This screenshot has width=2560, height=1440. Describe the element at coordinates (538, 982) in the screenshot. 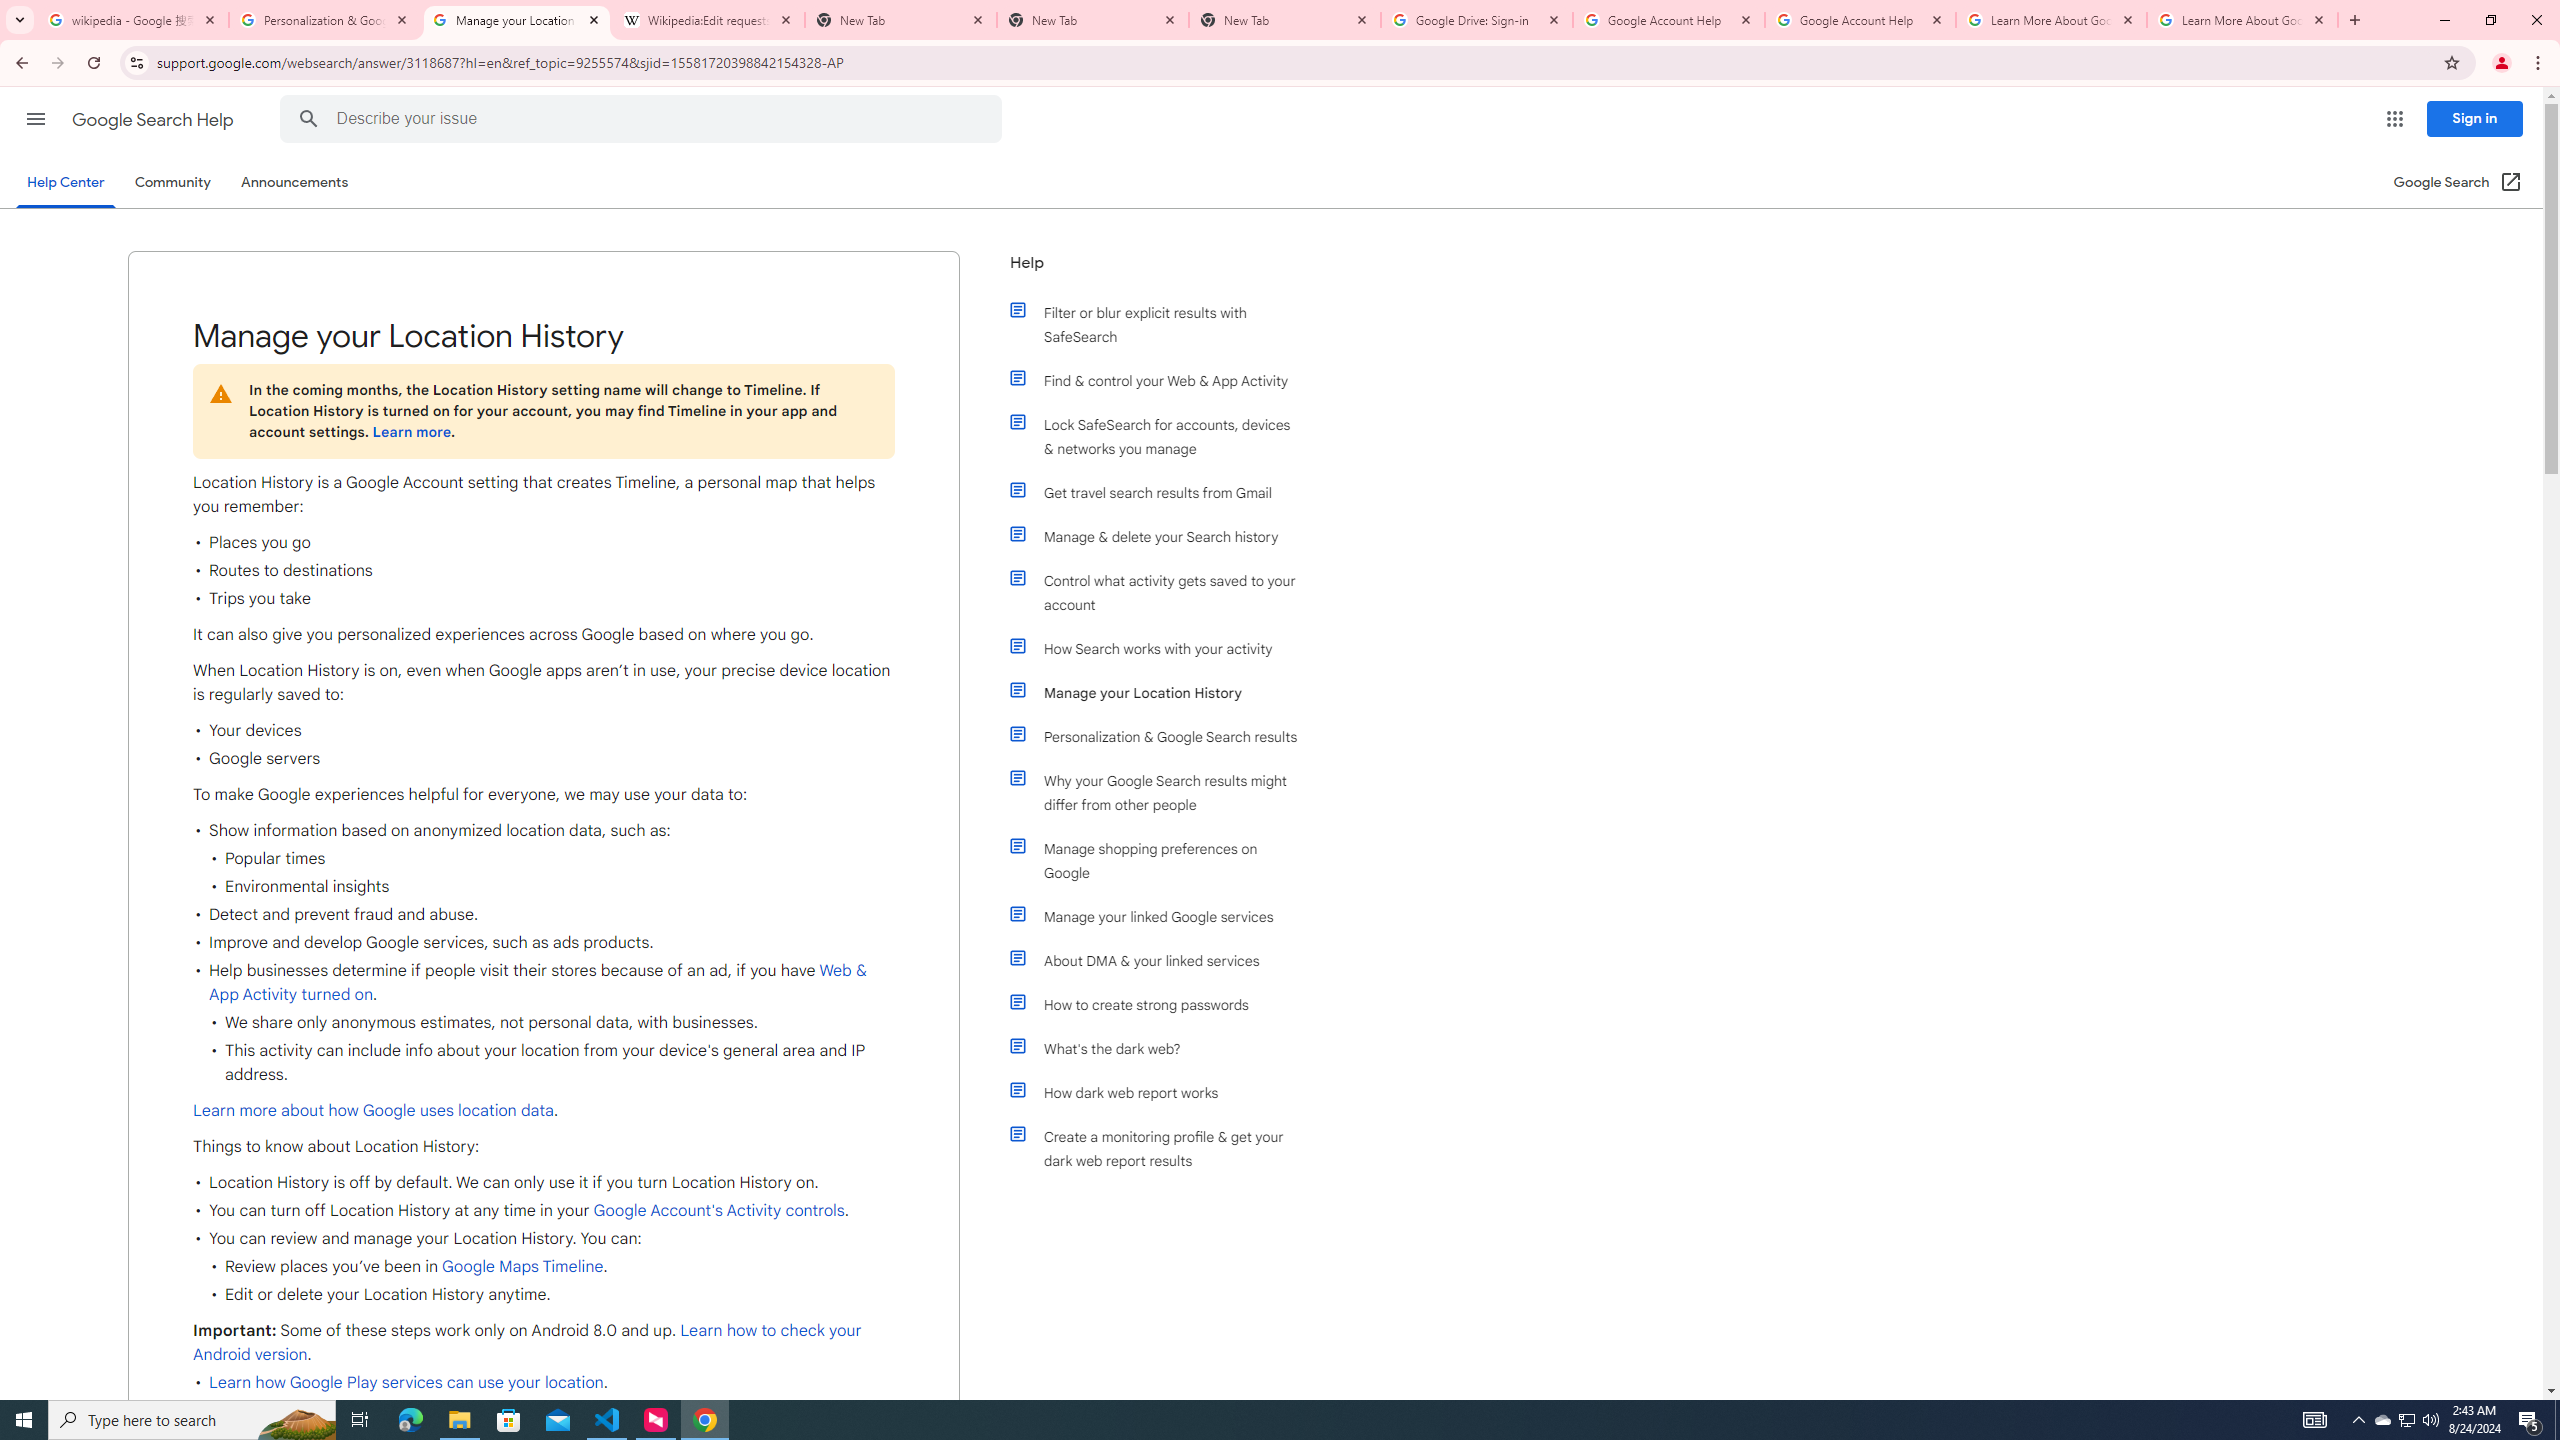

I see `Web & App Activity turned on` at that location.